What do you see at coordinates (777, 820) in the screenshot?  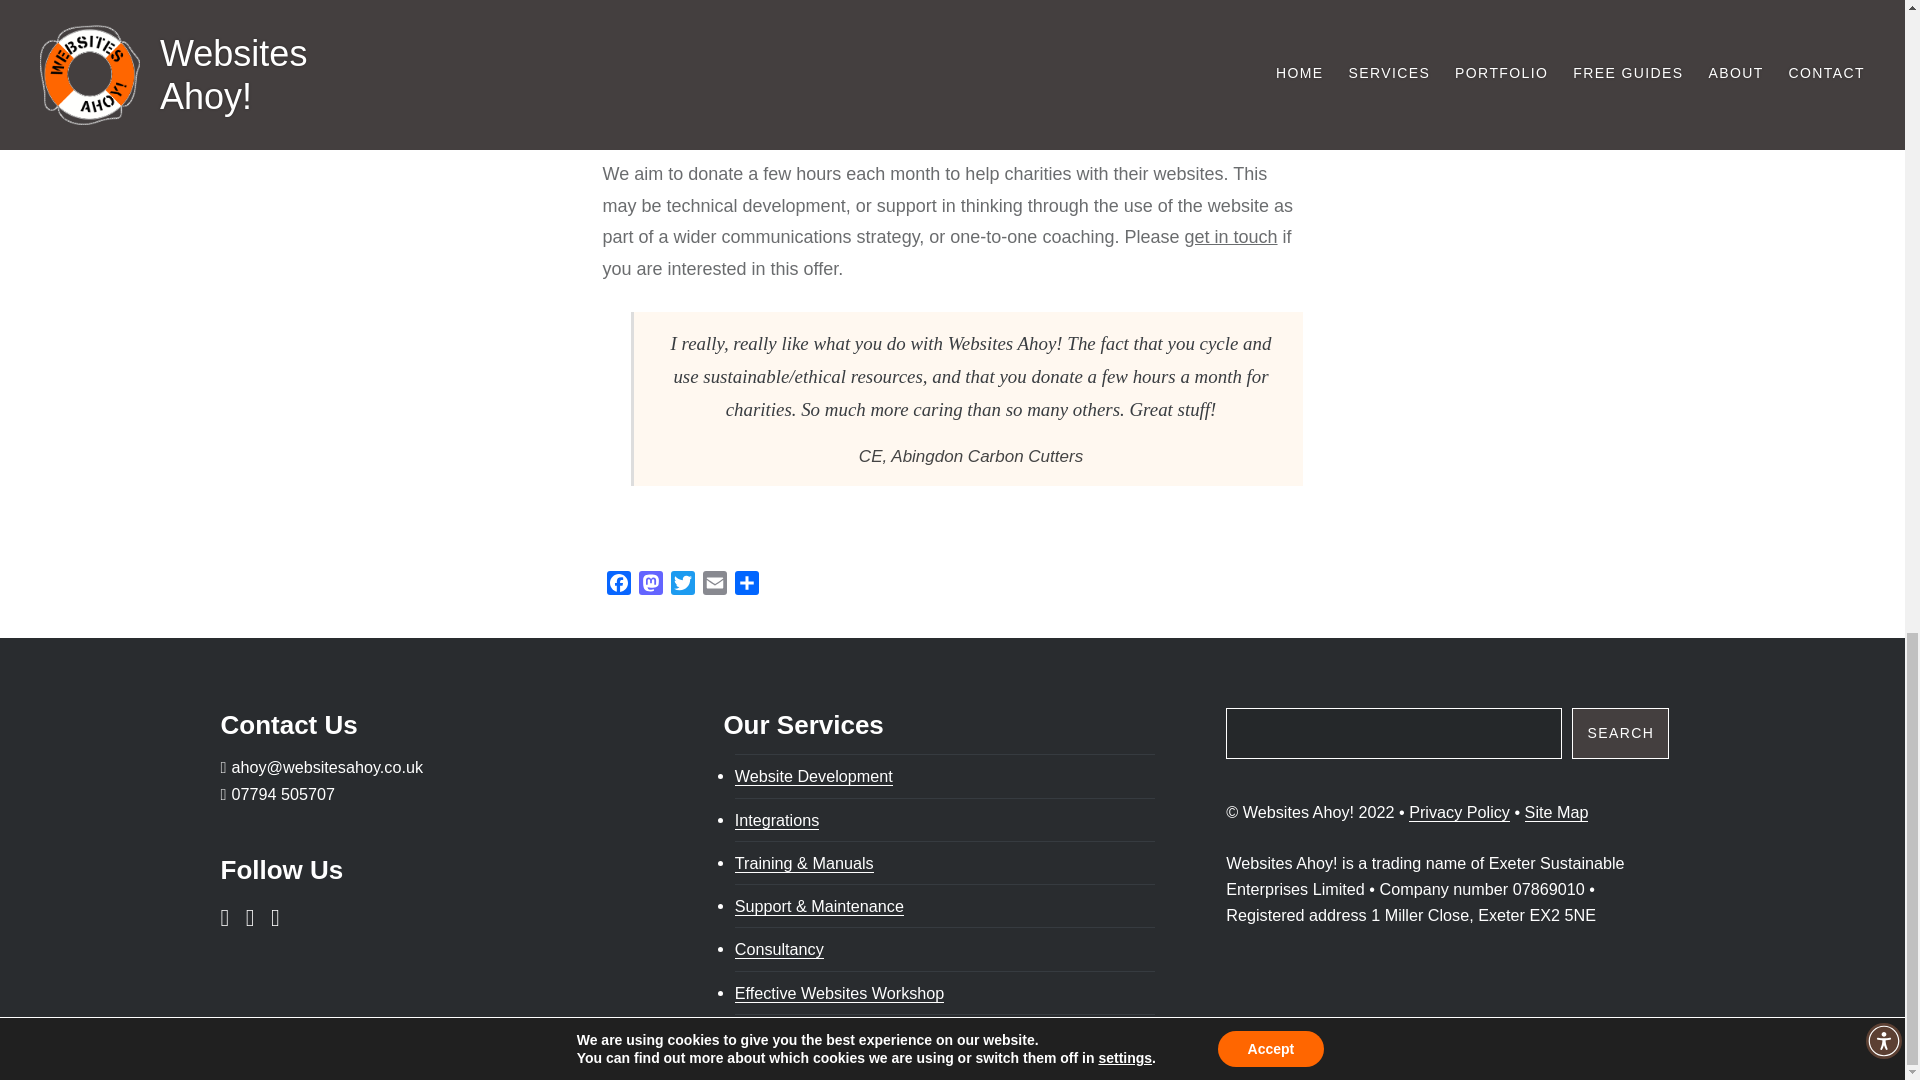 I see `Integrations` at bounding box center [777, 820].